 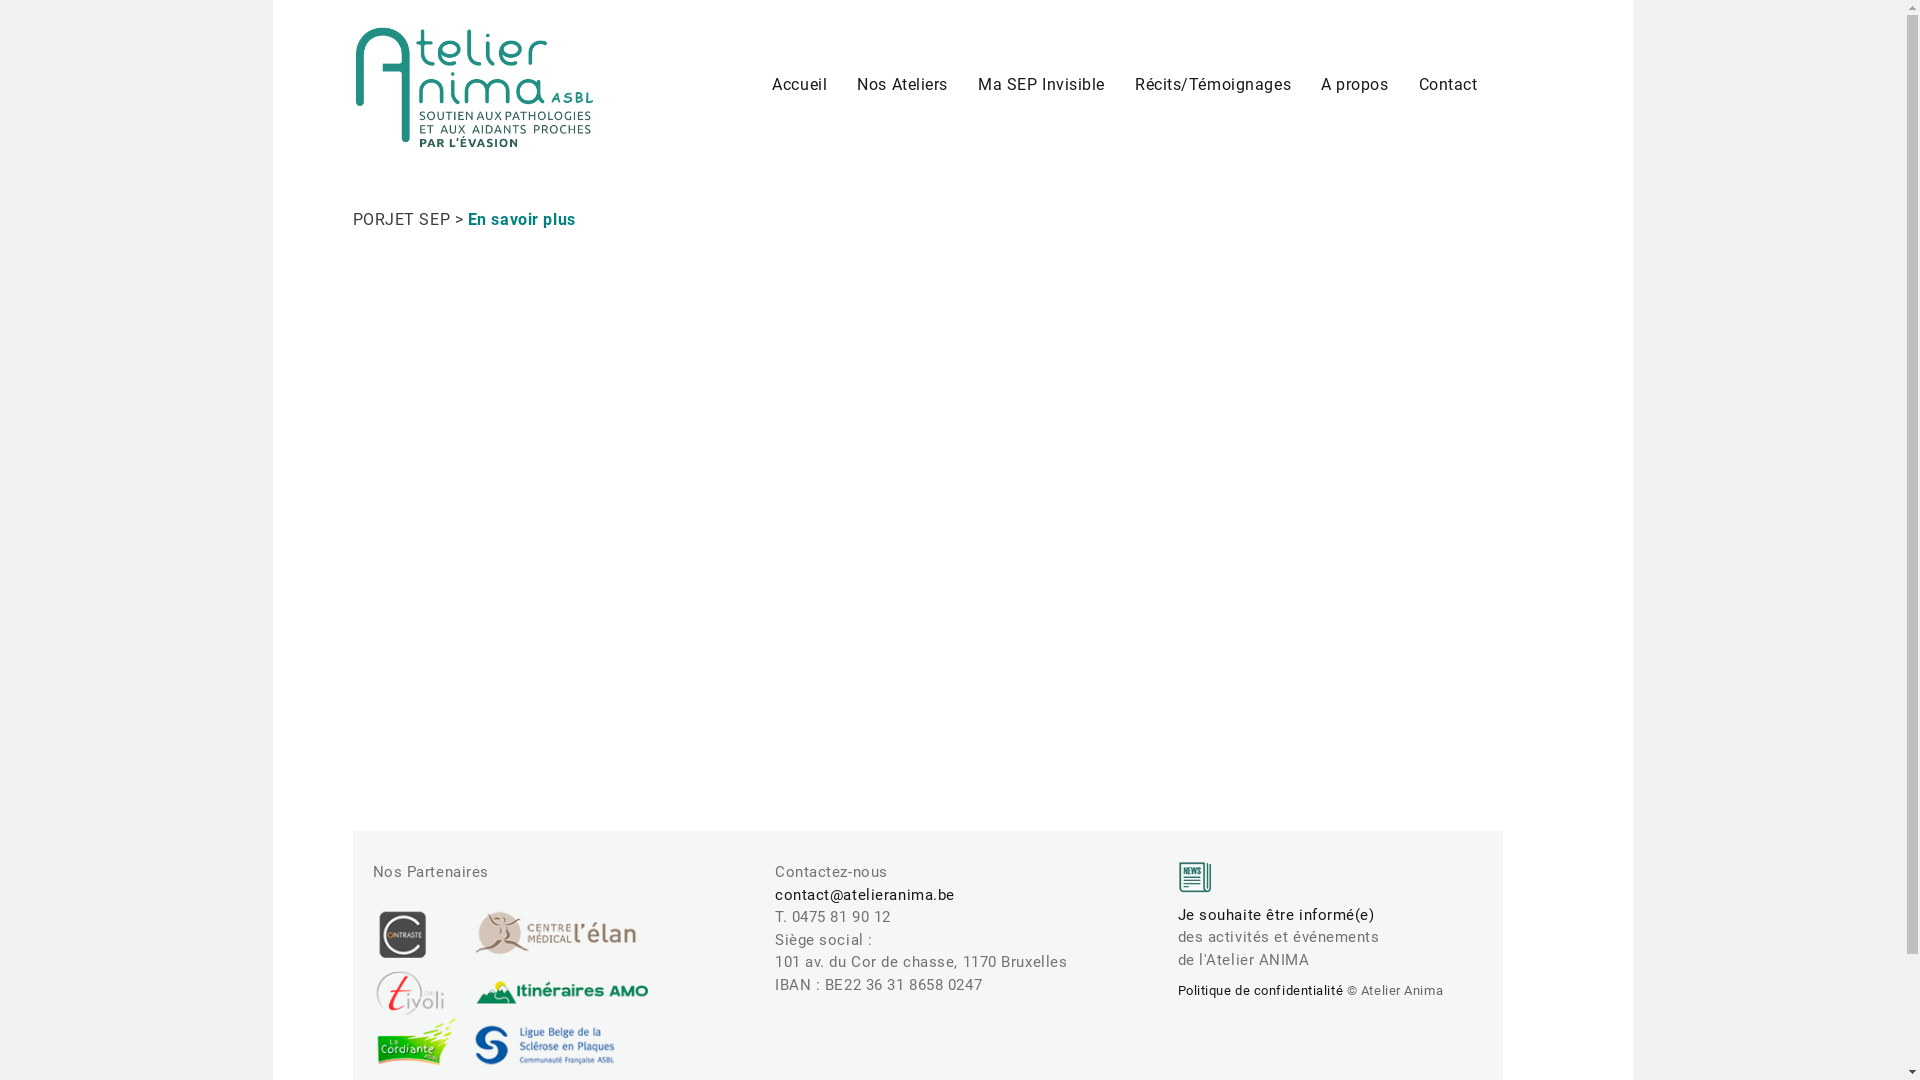 What do you see at coordinates (902, 85) in the screenshot?
I see `Nos Ateliers` at bounding box center [902, 85].